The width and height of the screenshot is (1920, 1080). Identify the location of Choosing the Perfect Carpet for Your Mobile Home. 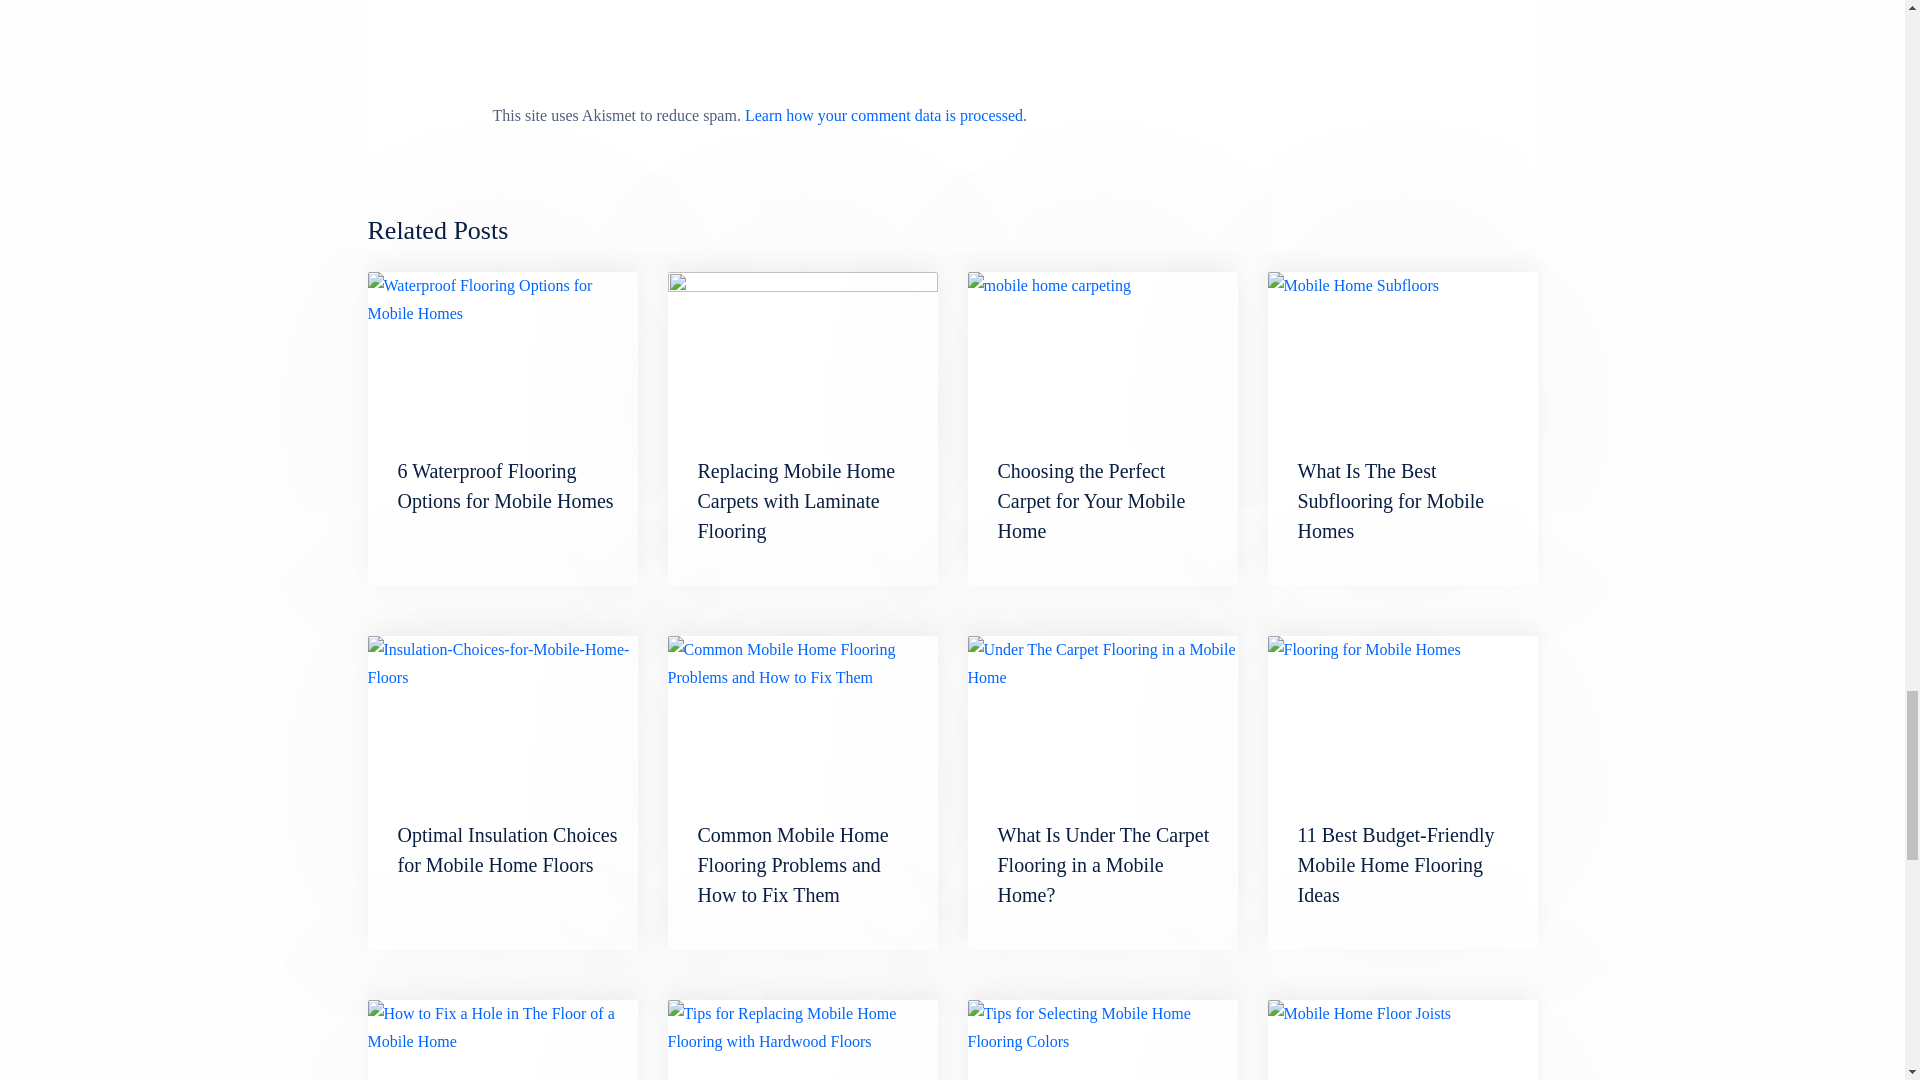
(1092, 501).